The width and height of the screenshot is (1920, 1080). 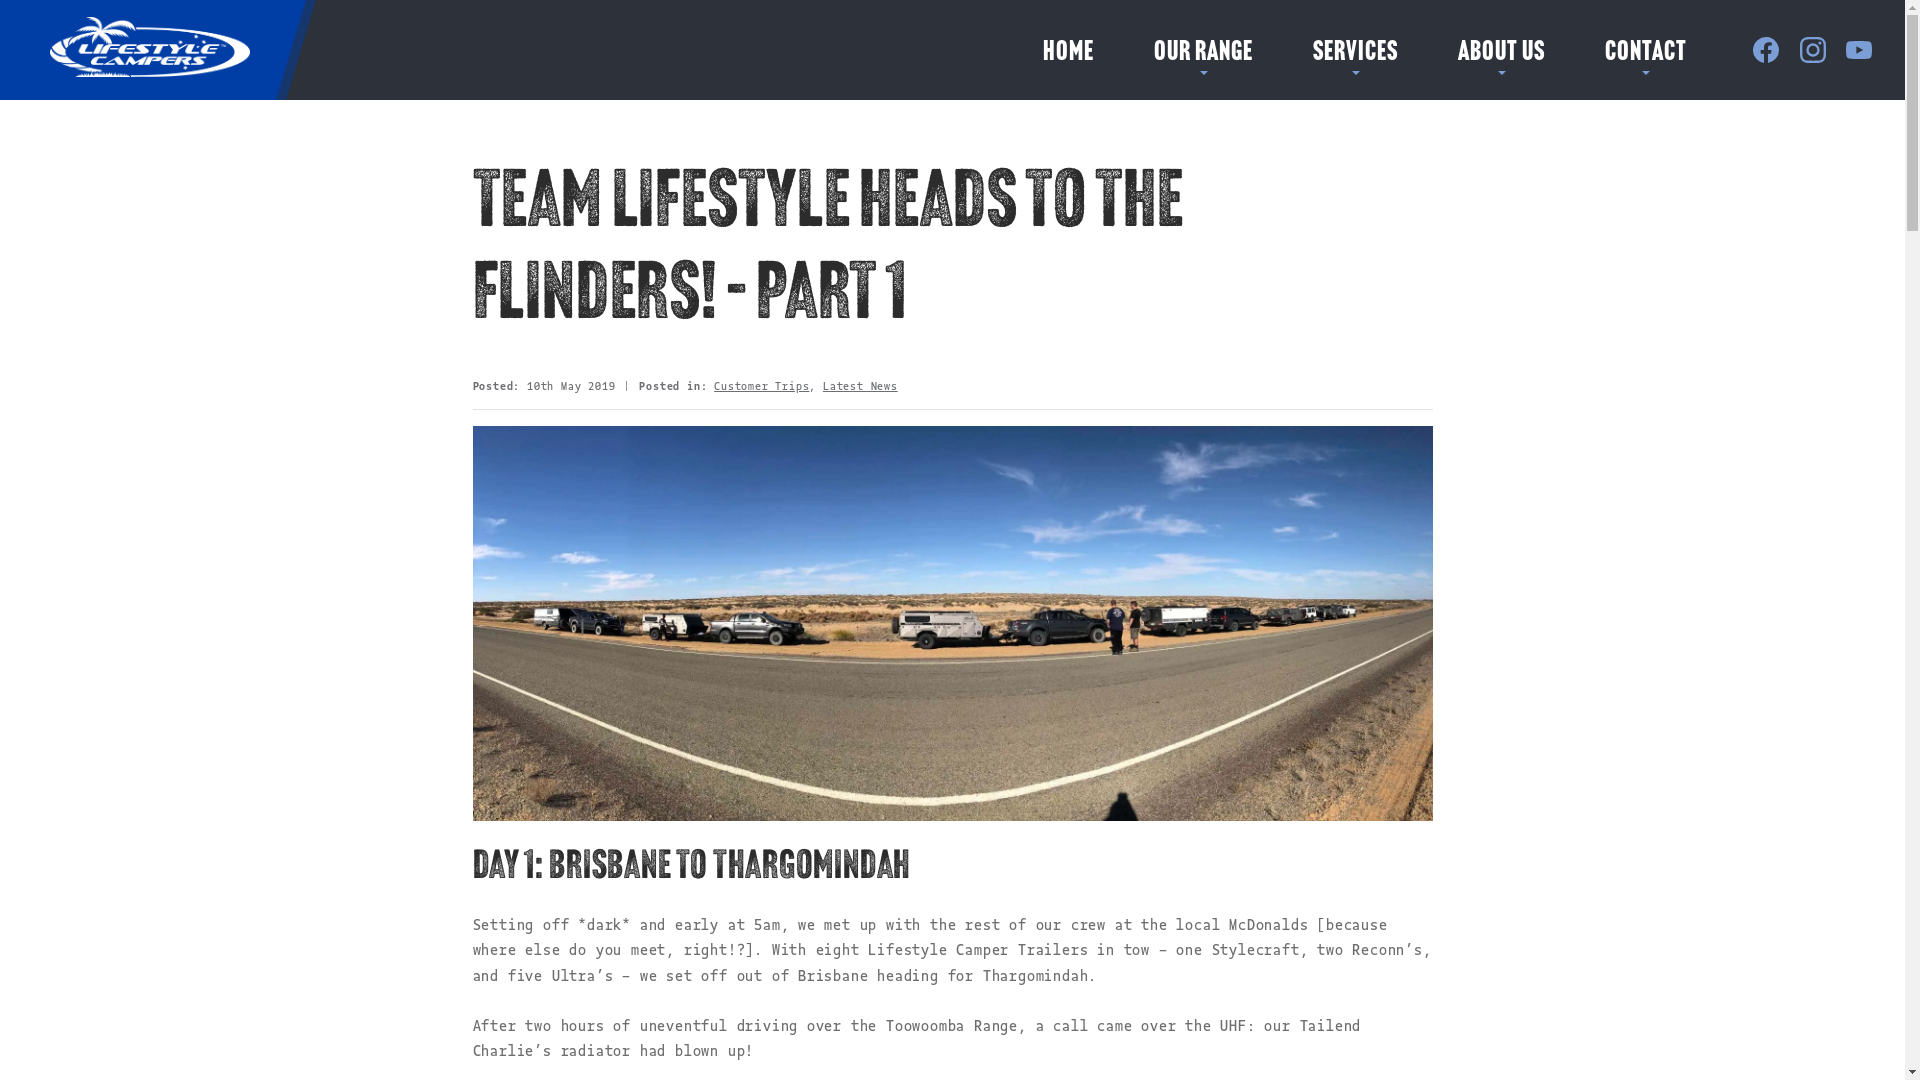 What do you see at coordinates (1204, 53) in the screenshot?
I see `OUR RANGE` at bounding box center [1204, 53].